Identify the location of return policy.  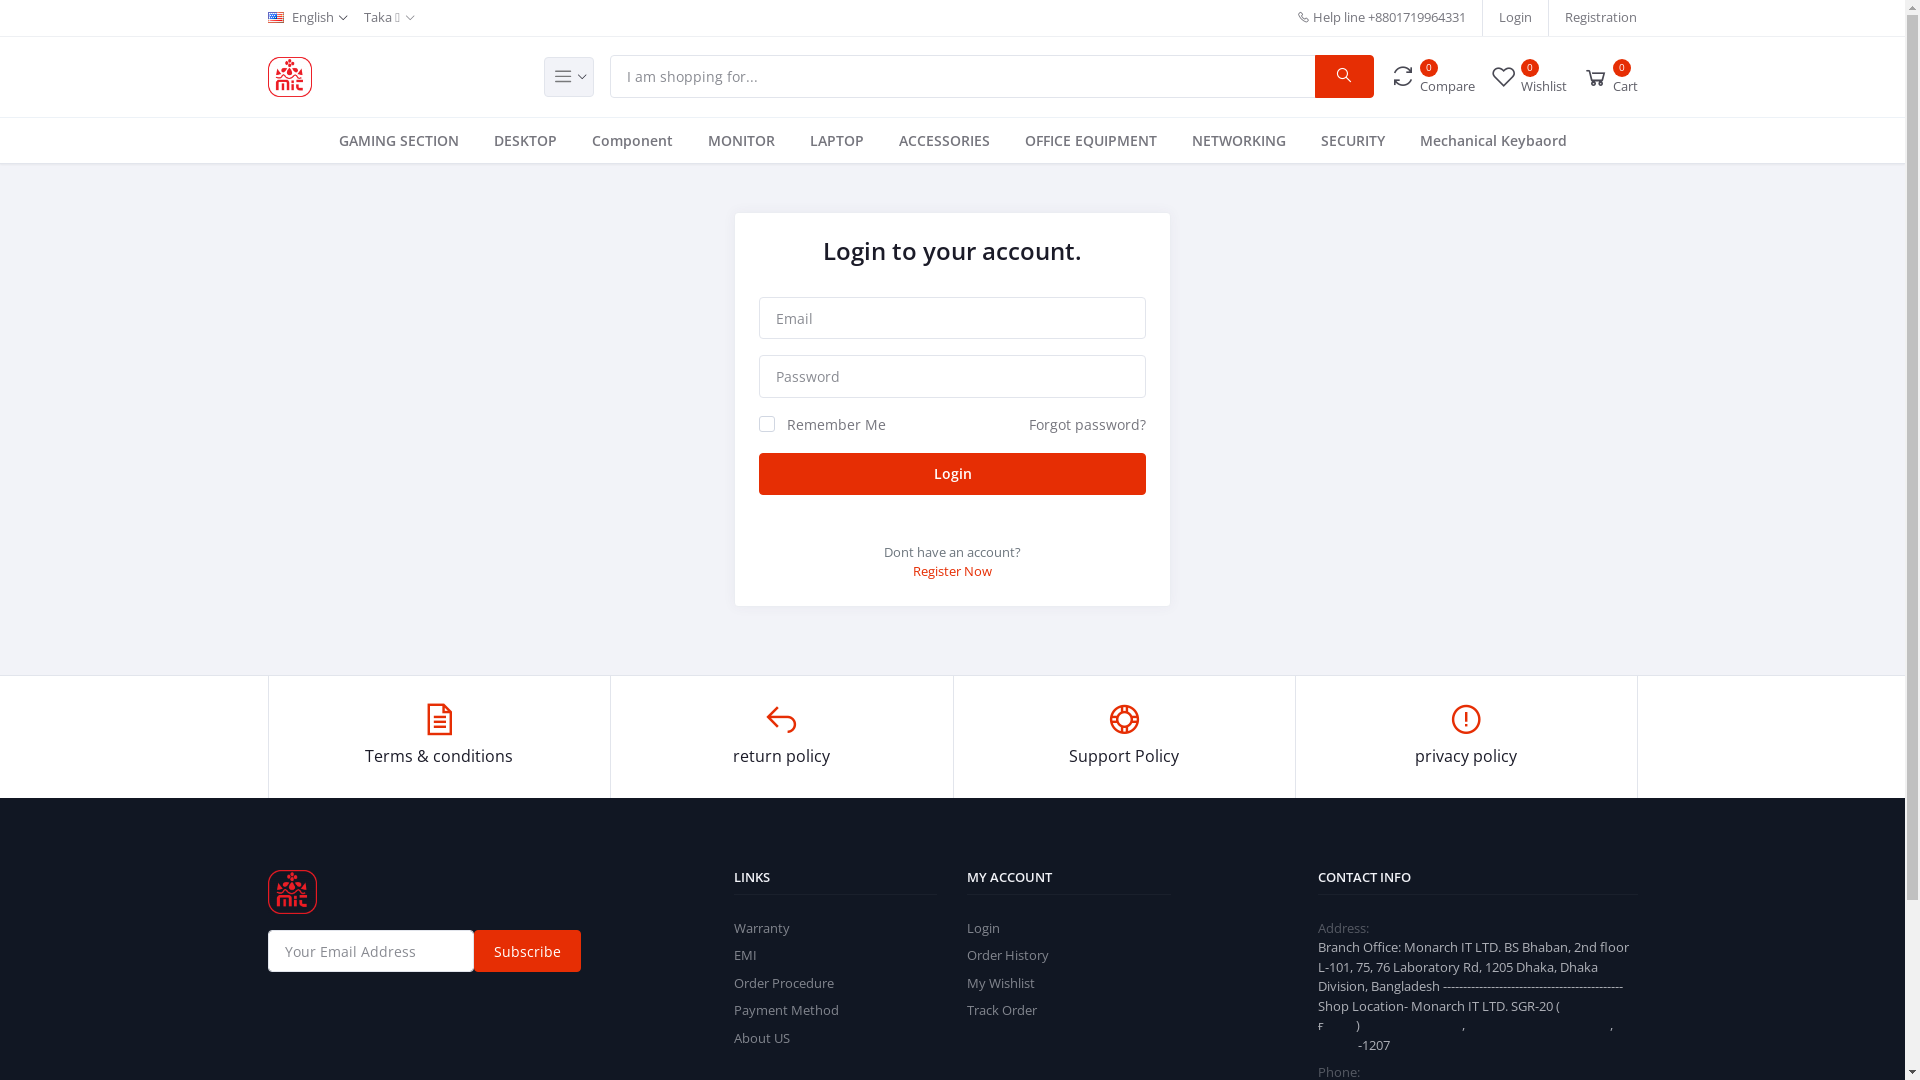
(782, 737).